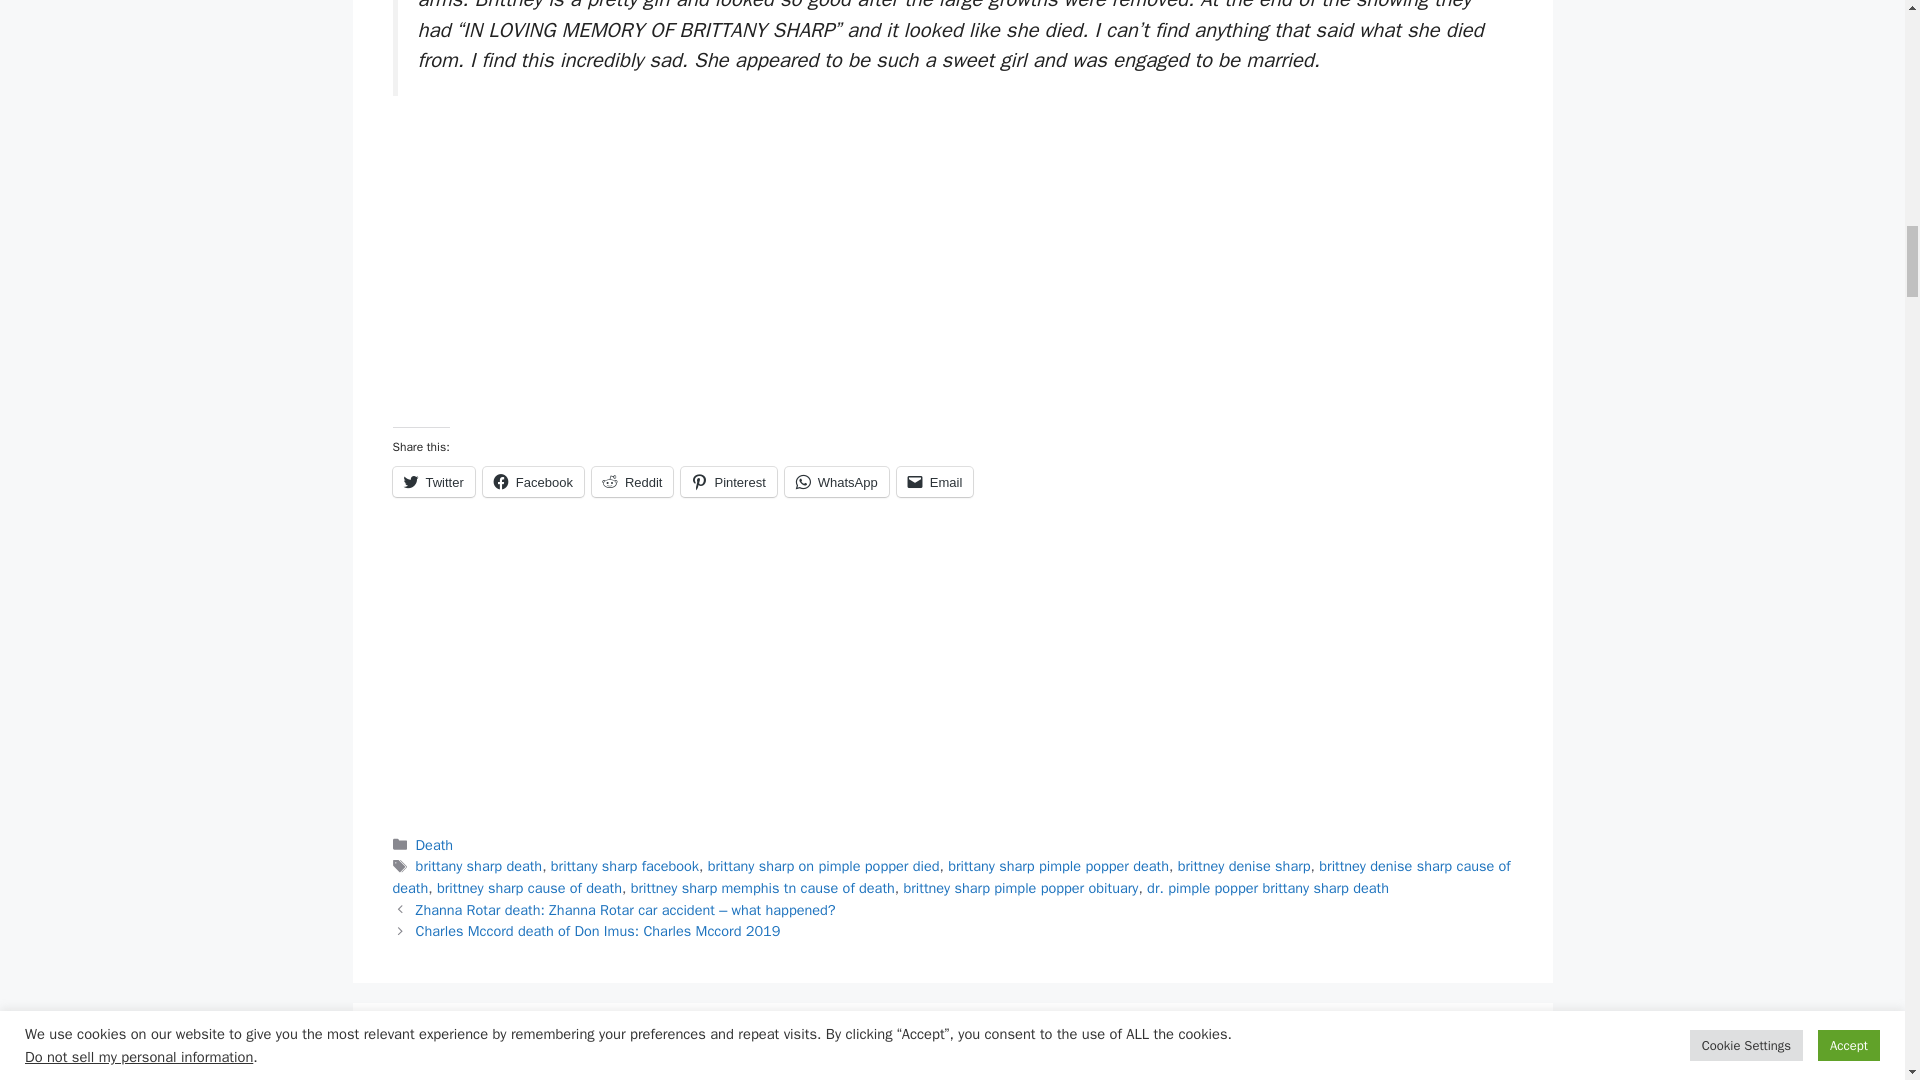 This screenshot has width=1920, height=1080. What do you see at coordinates (624, 866) in the screenshot?
I see `brittany sharp facebook` at bounding box center [624, 866].